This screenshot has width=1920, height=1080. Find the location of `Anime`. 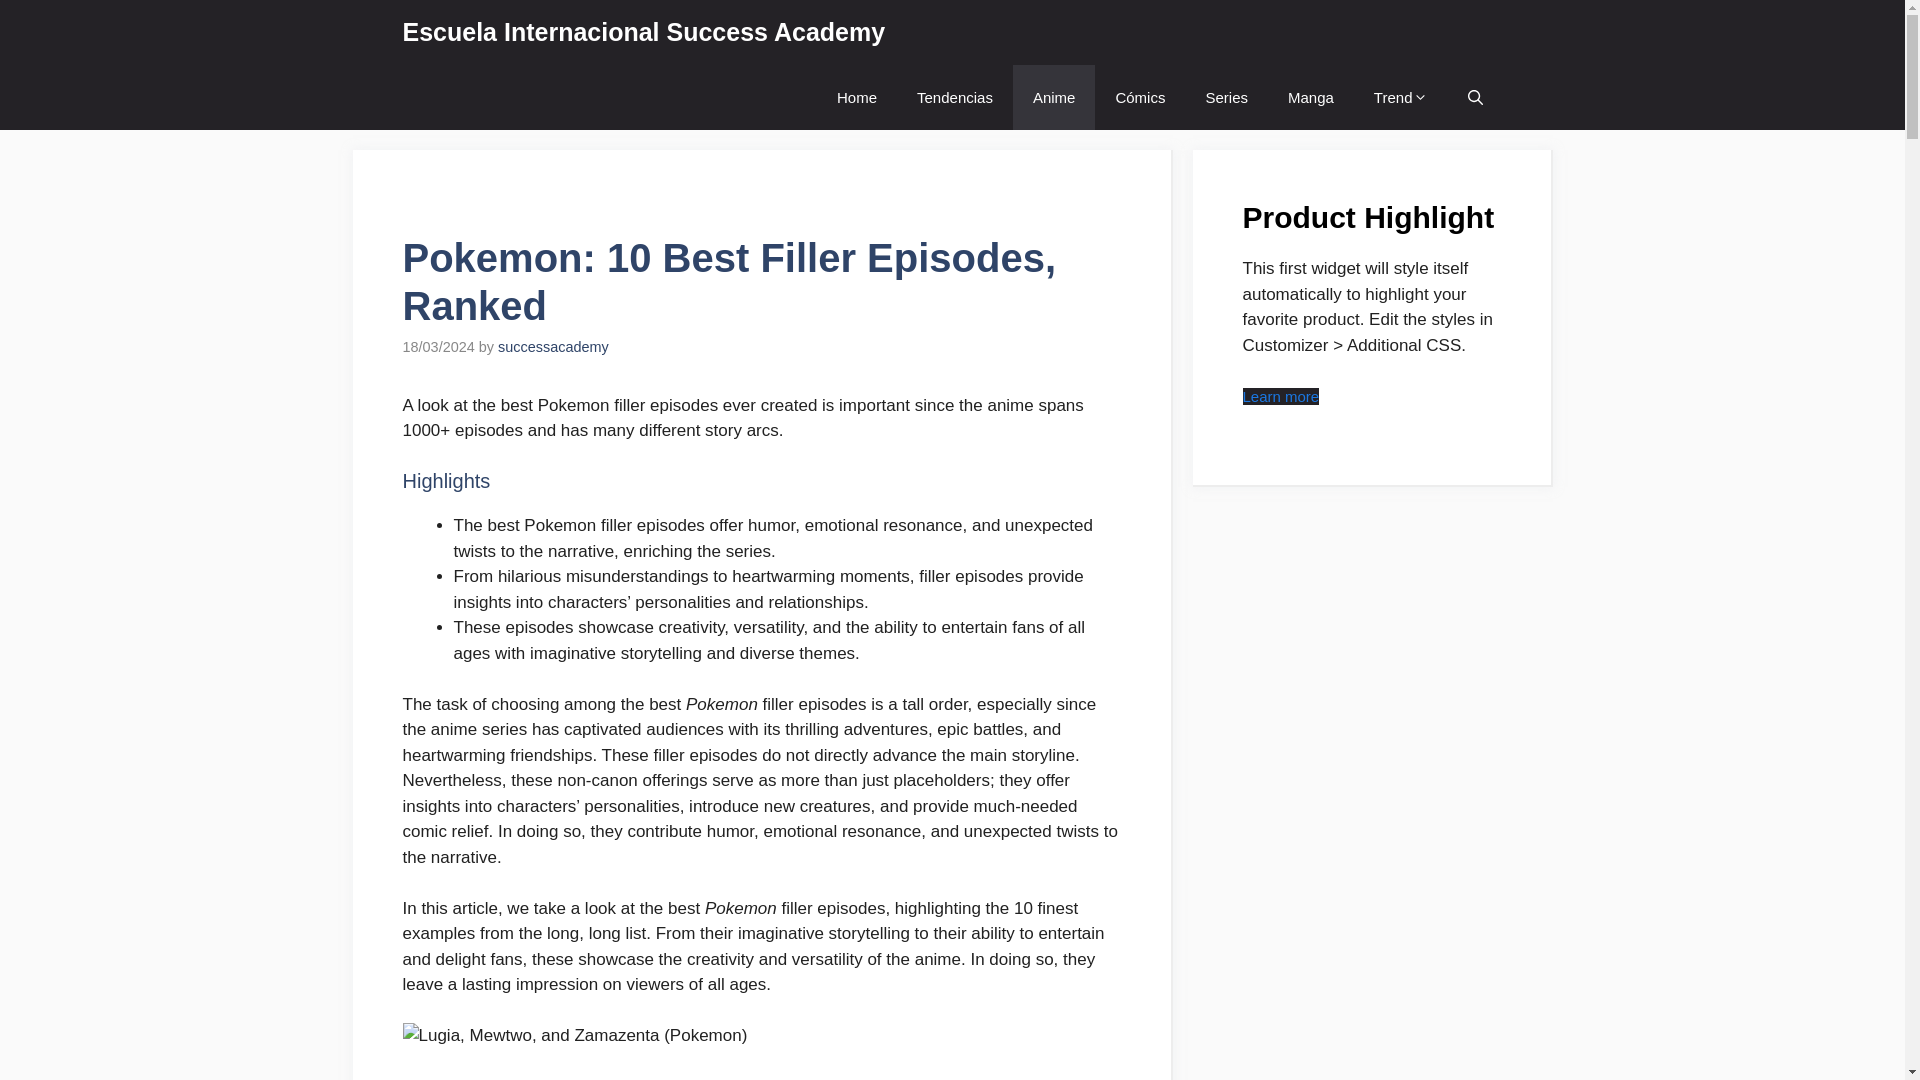

Anime is located at coordinates (1054, 96).